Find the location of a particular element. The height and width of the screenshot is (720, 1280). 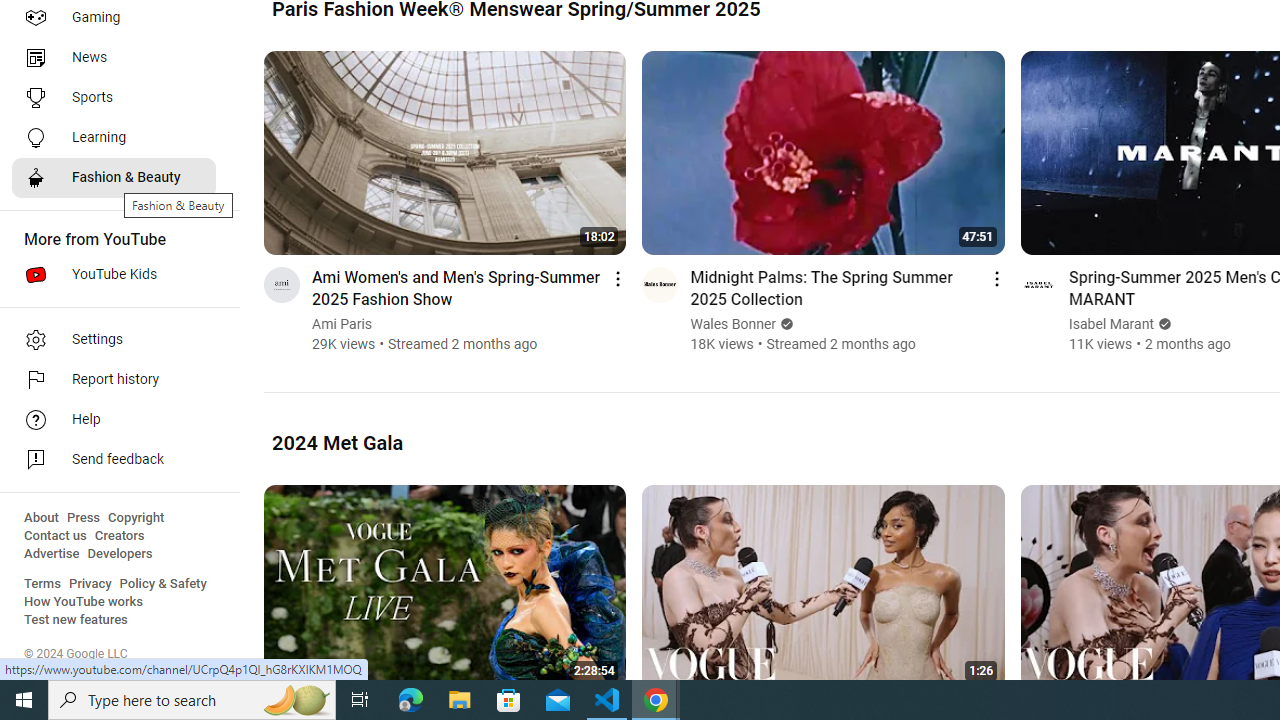

Terms is located at coordinates (42, 584).